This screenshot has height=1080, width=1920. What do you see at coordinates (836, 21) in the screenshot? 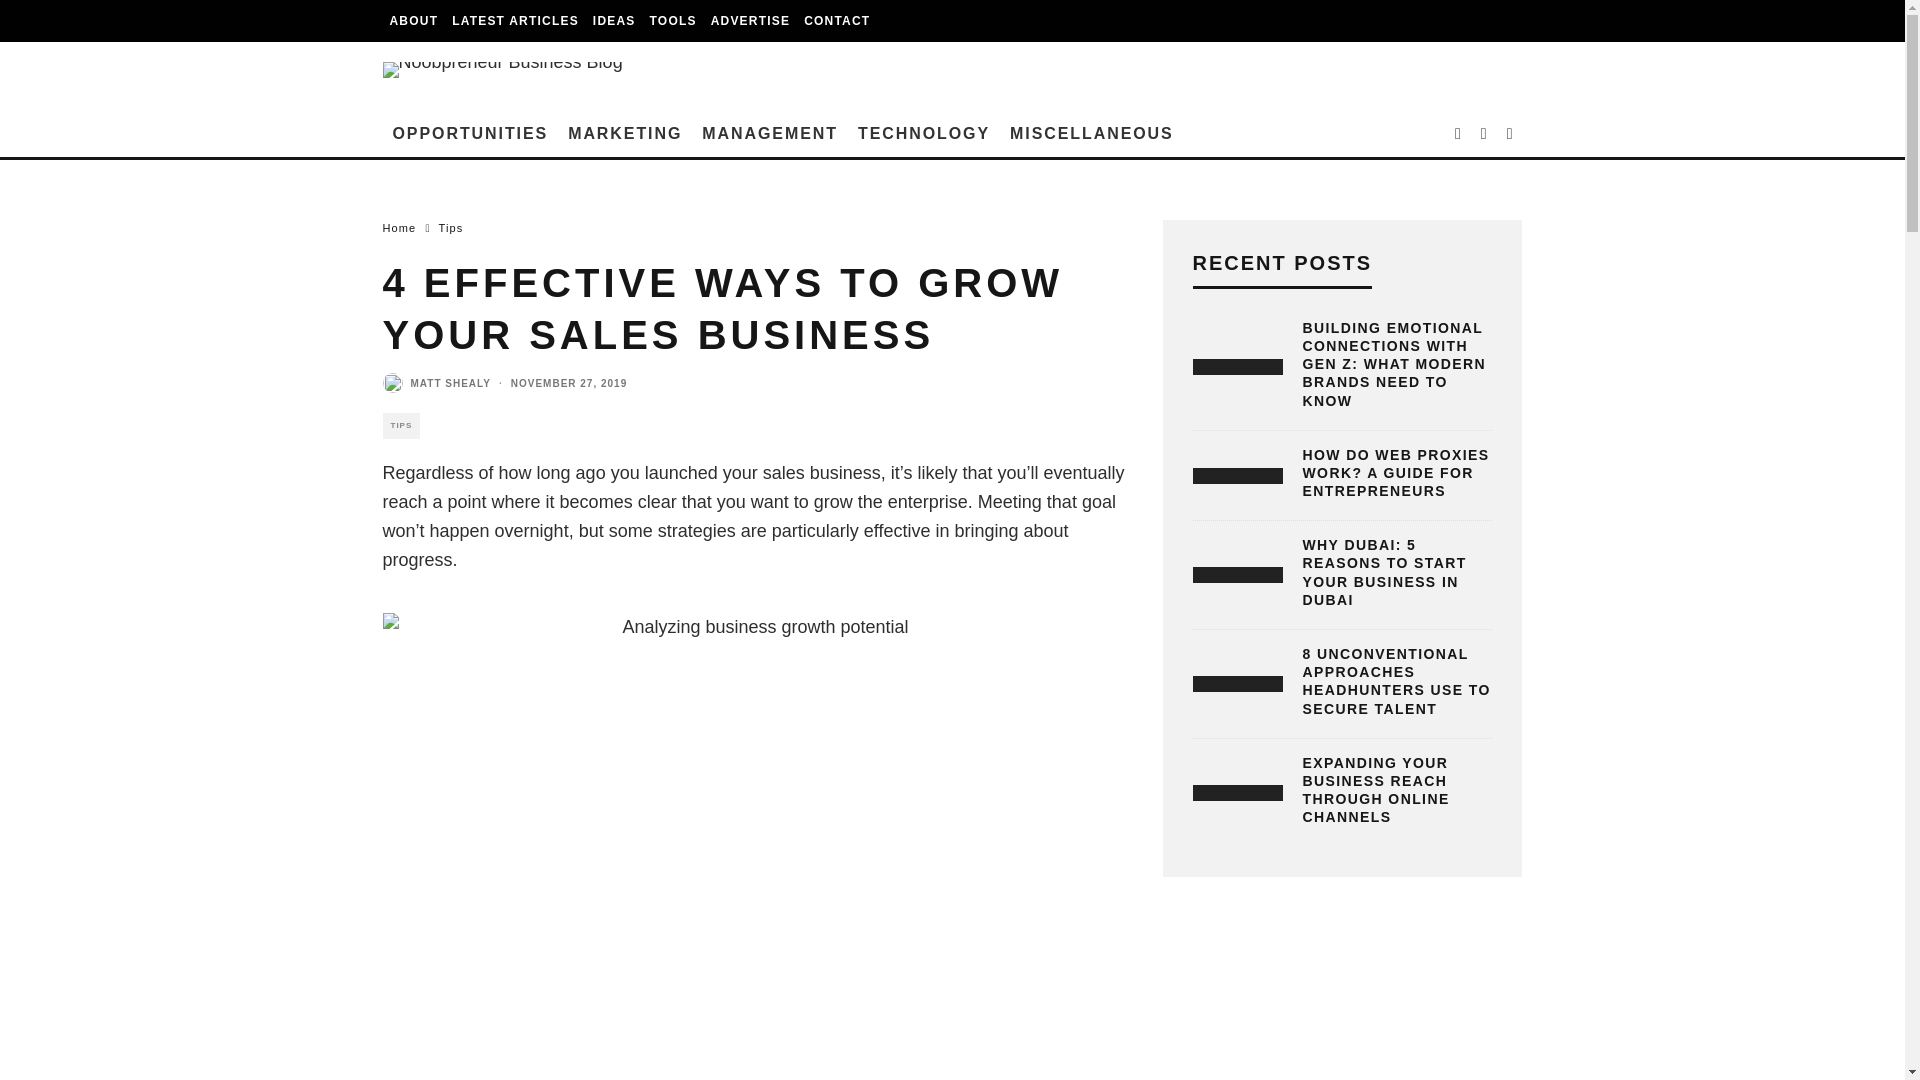
I see `CONTACT` at bounding box center [836, 21].